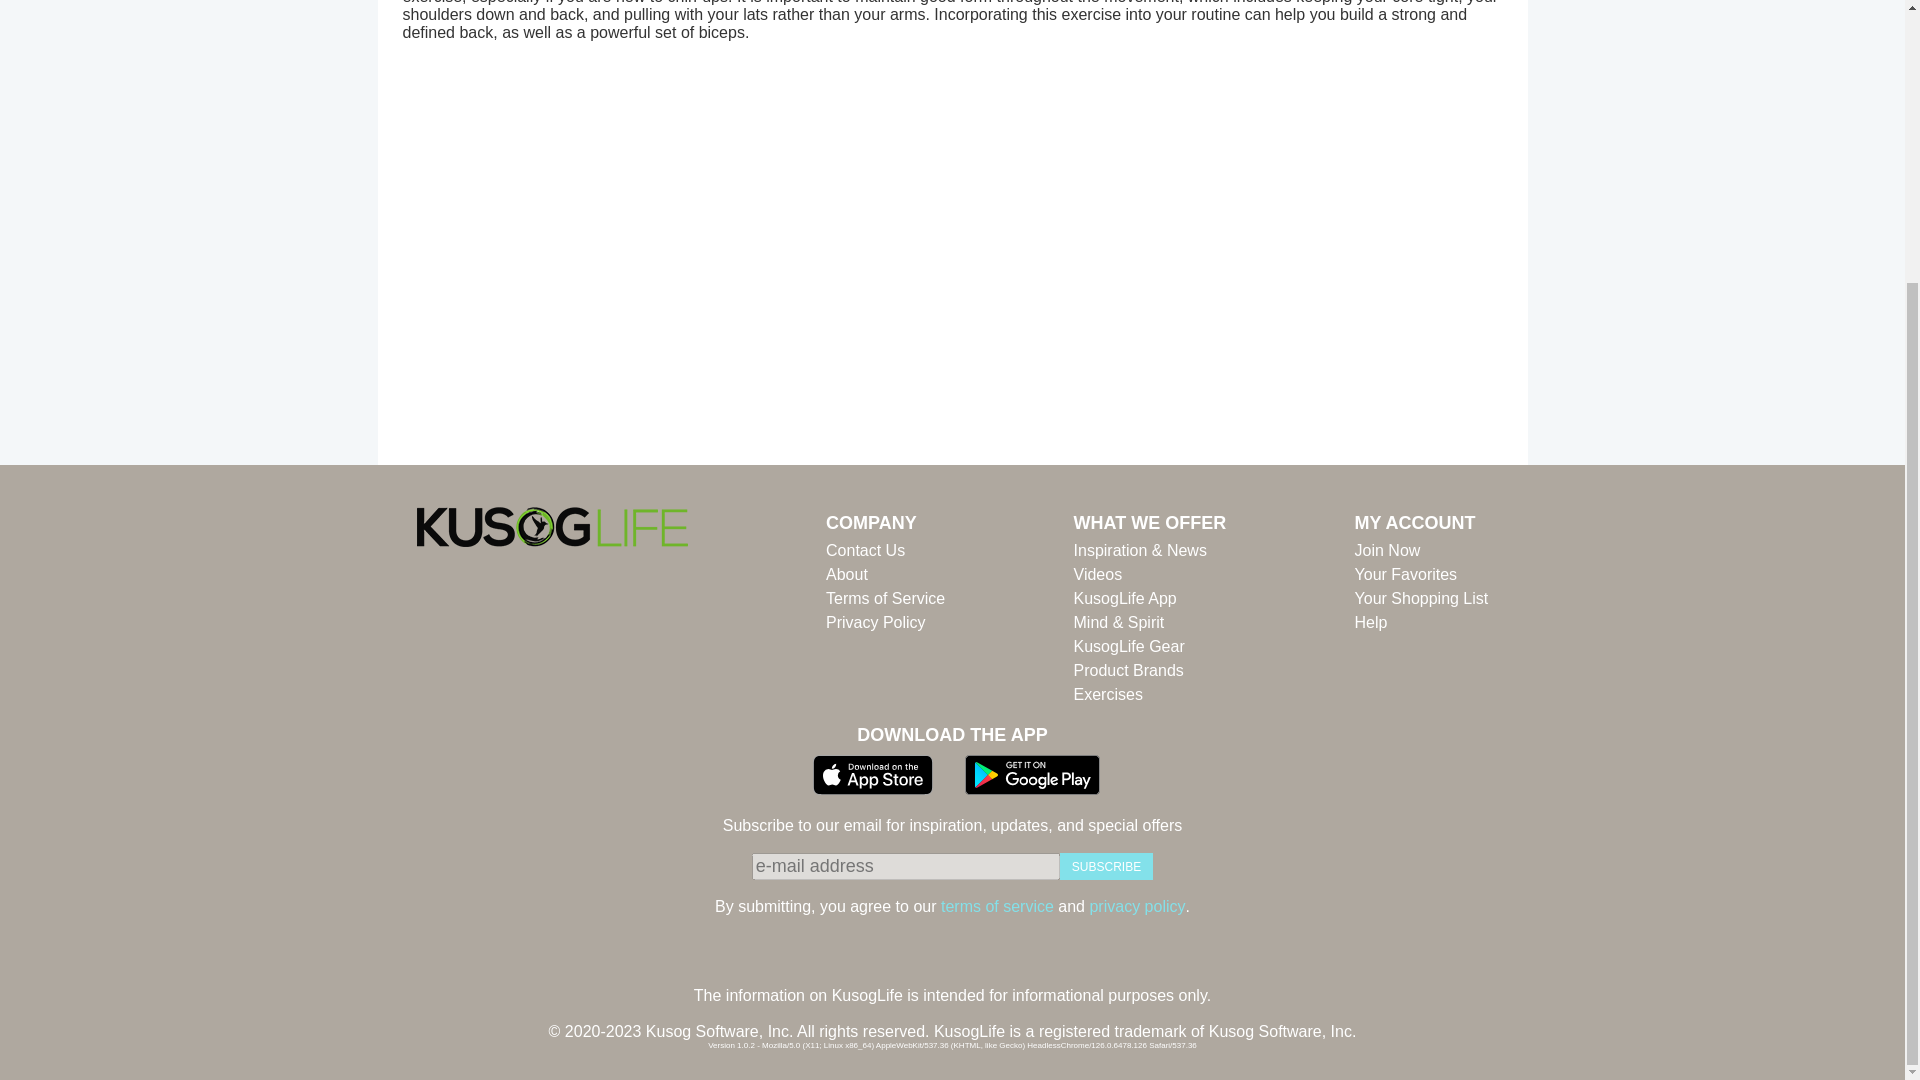 The image size is (1920, 1080). What do you see at coordinates (1150, 646) in the screenshot?
I see `KusogLife Gear` at bounding box center [1150, 646].